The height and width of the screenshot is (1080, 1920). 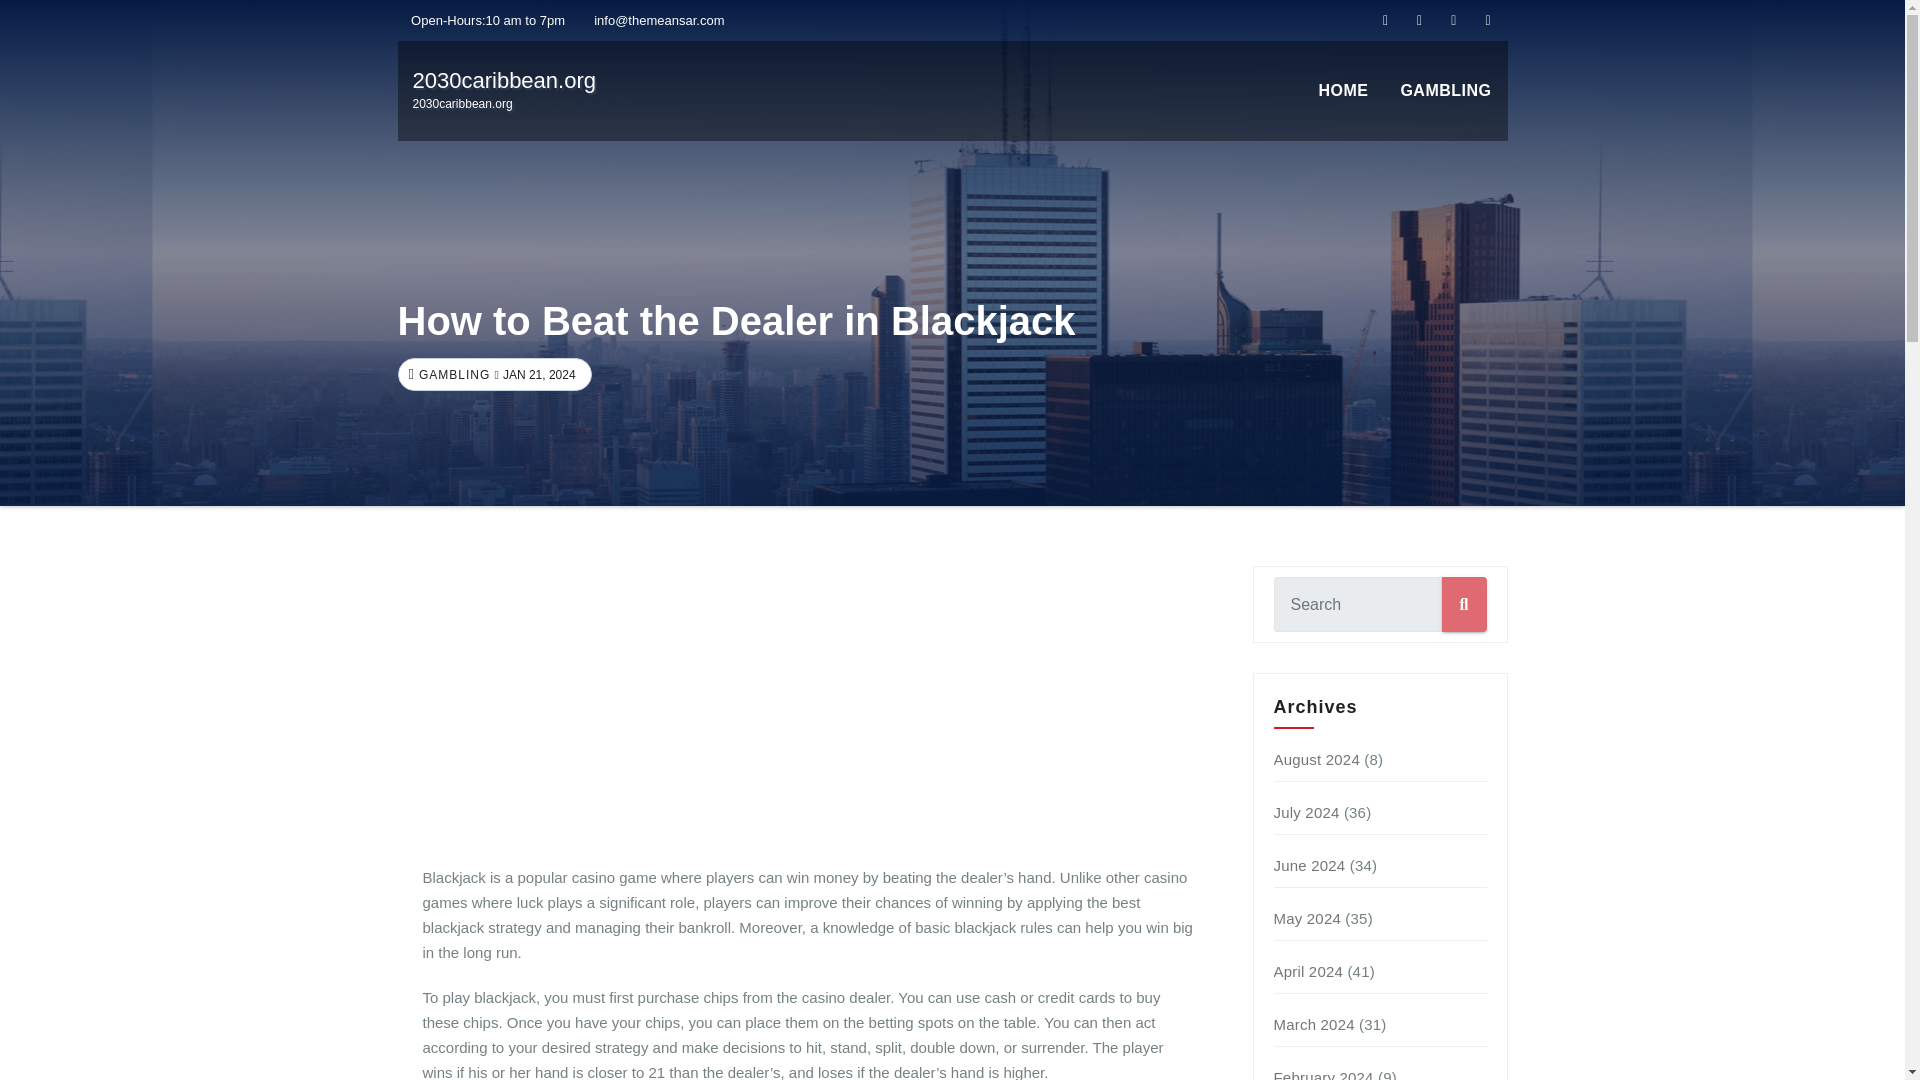 I want to click on GAMBLING, so click(x=452, y=375).